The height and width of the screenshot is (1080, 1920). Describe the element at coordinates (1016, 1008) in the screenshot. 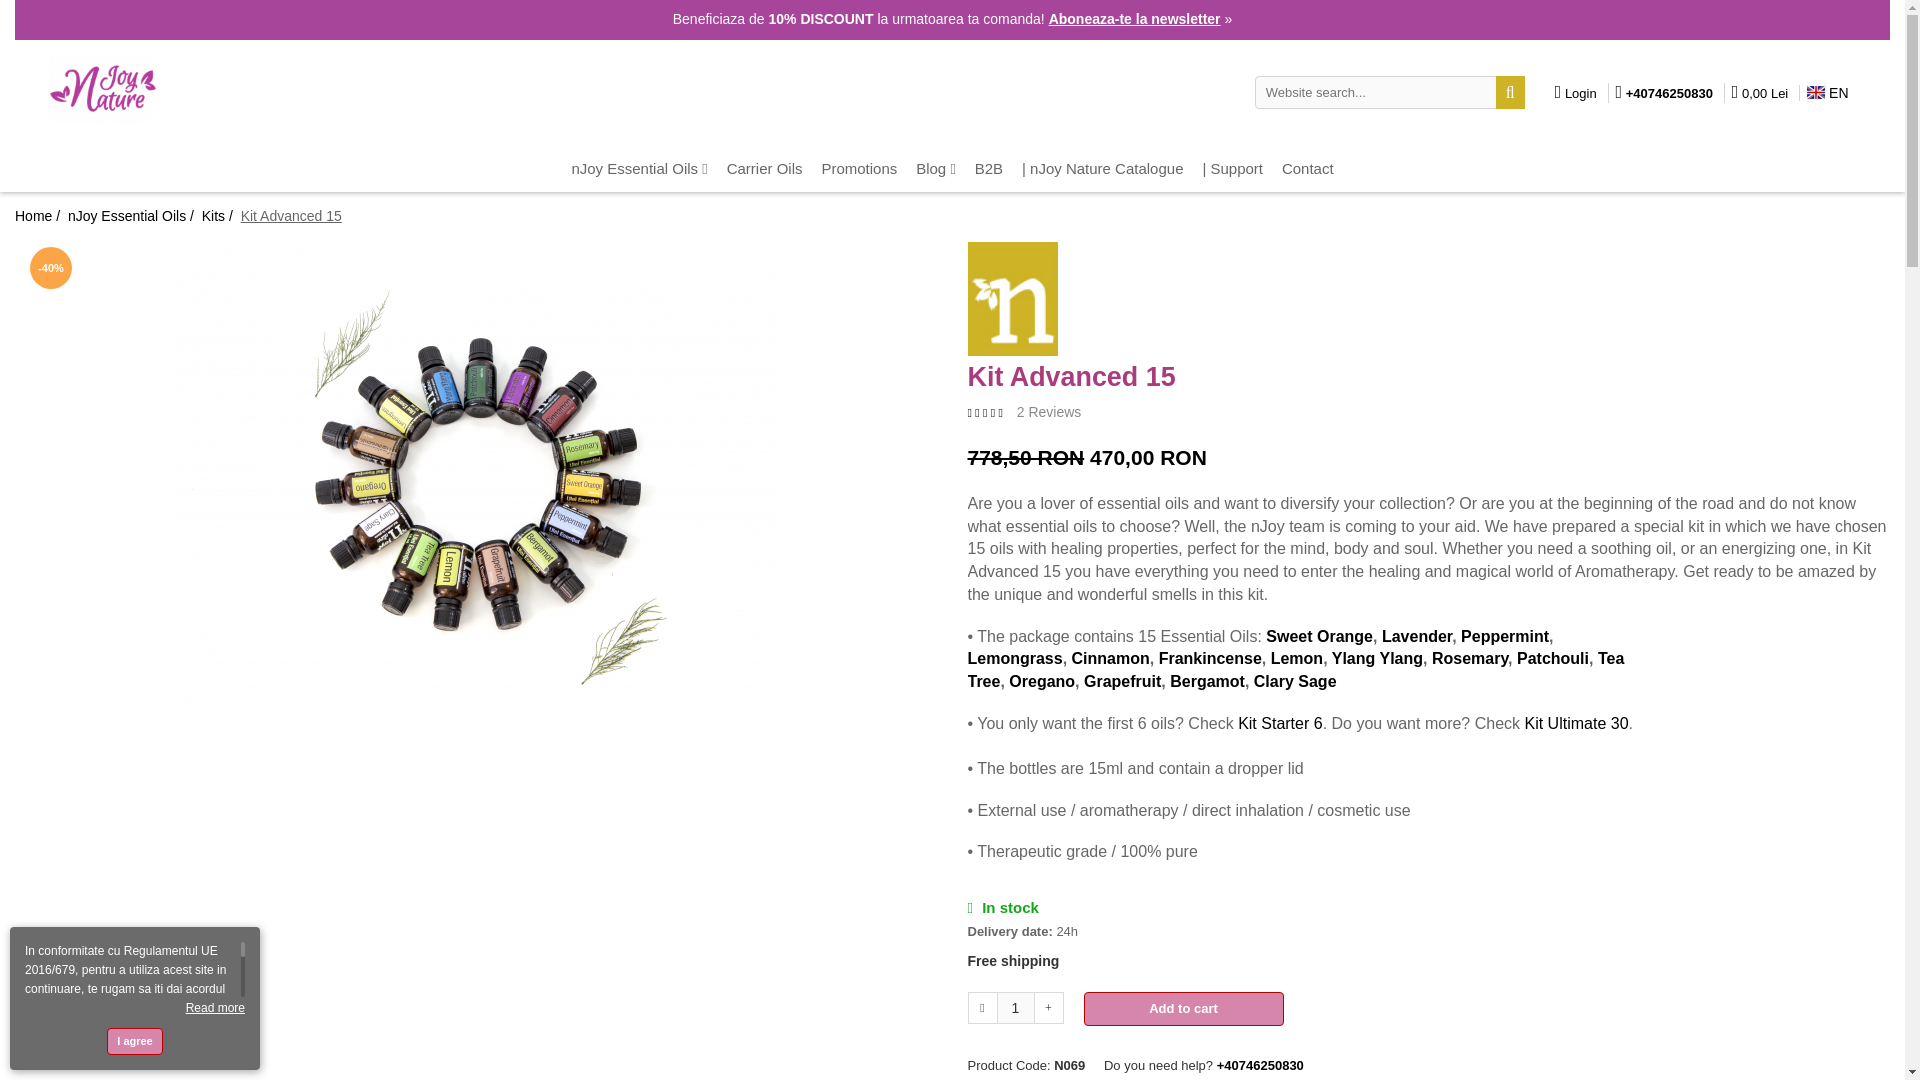

I see `1` at that location.